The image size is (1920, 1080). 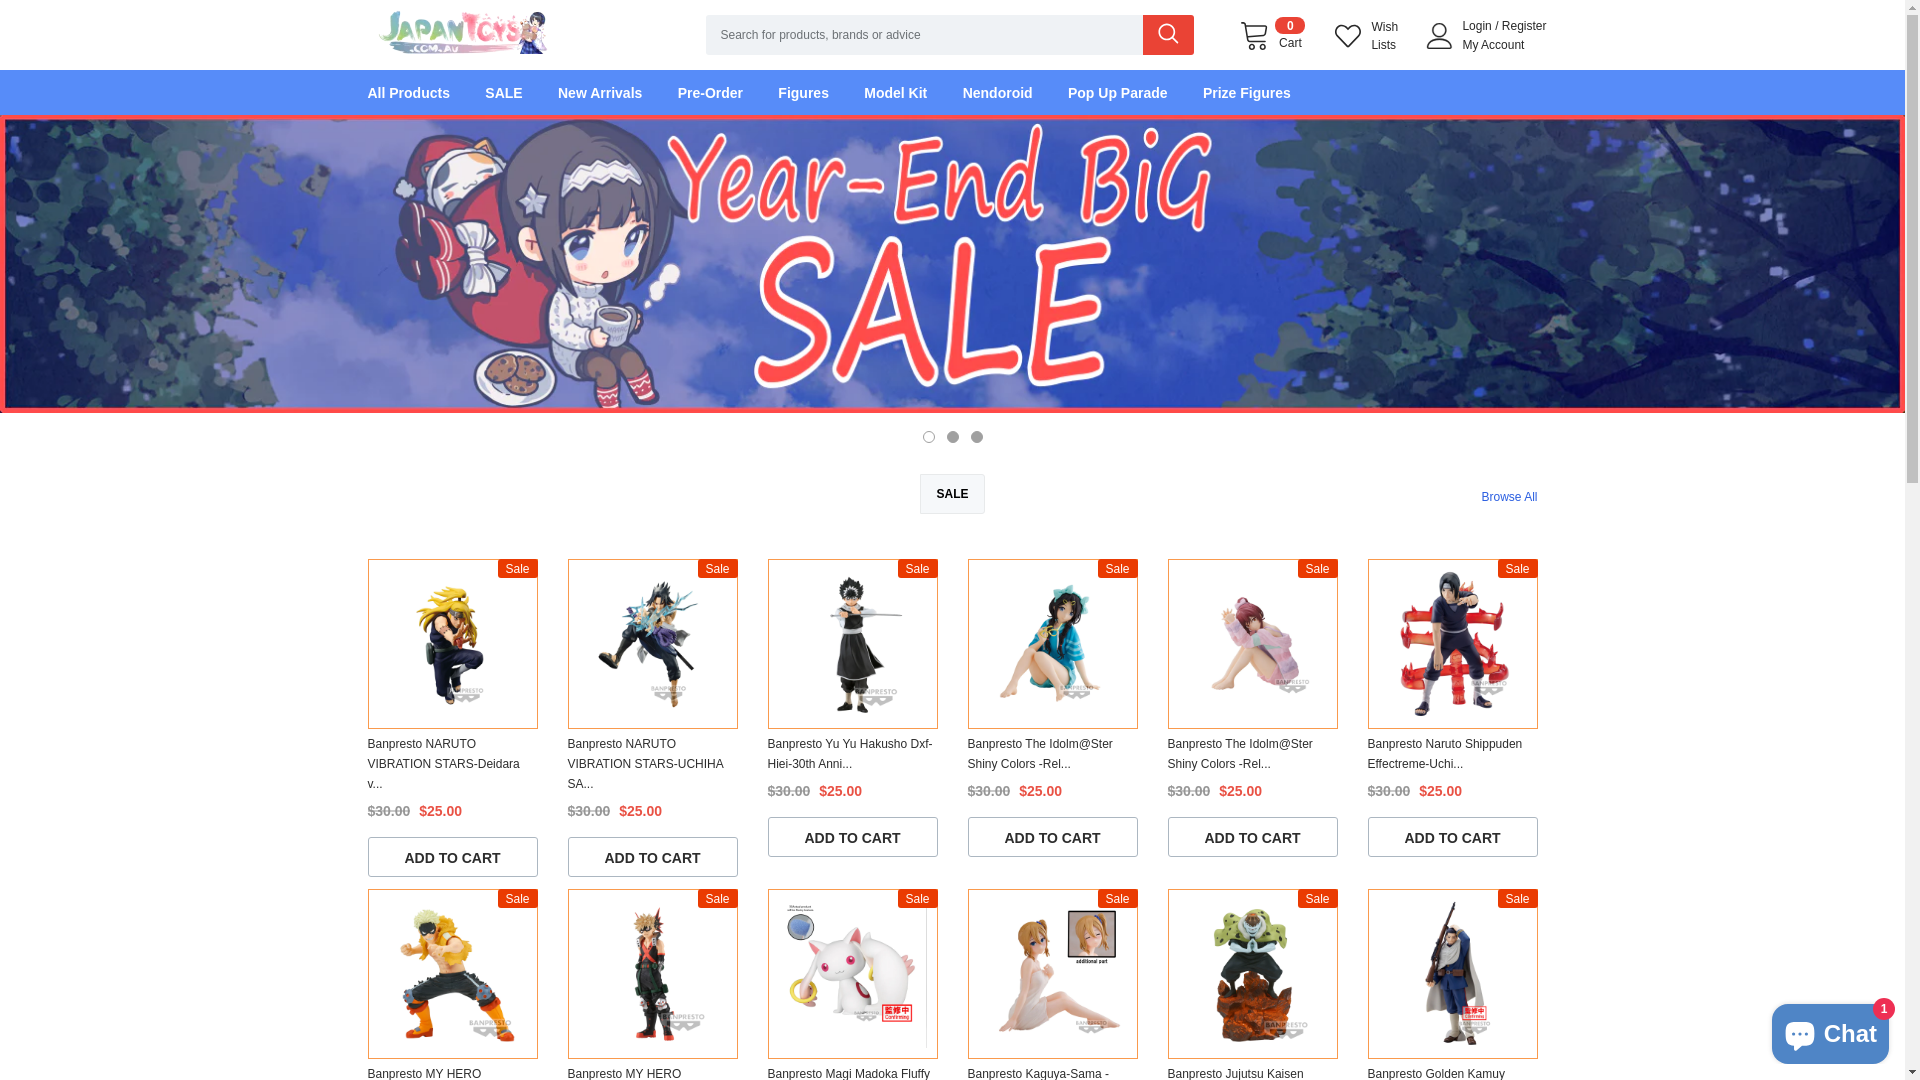 What do you see at coordinates (1053, 754) in the screenshot?
I see `Banpresto The Idolm@Ster Shiny Colors -Rel...` at bounding box center [1053, 754].